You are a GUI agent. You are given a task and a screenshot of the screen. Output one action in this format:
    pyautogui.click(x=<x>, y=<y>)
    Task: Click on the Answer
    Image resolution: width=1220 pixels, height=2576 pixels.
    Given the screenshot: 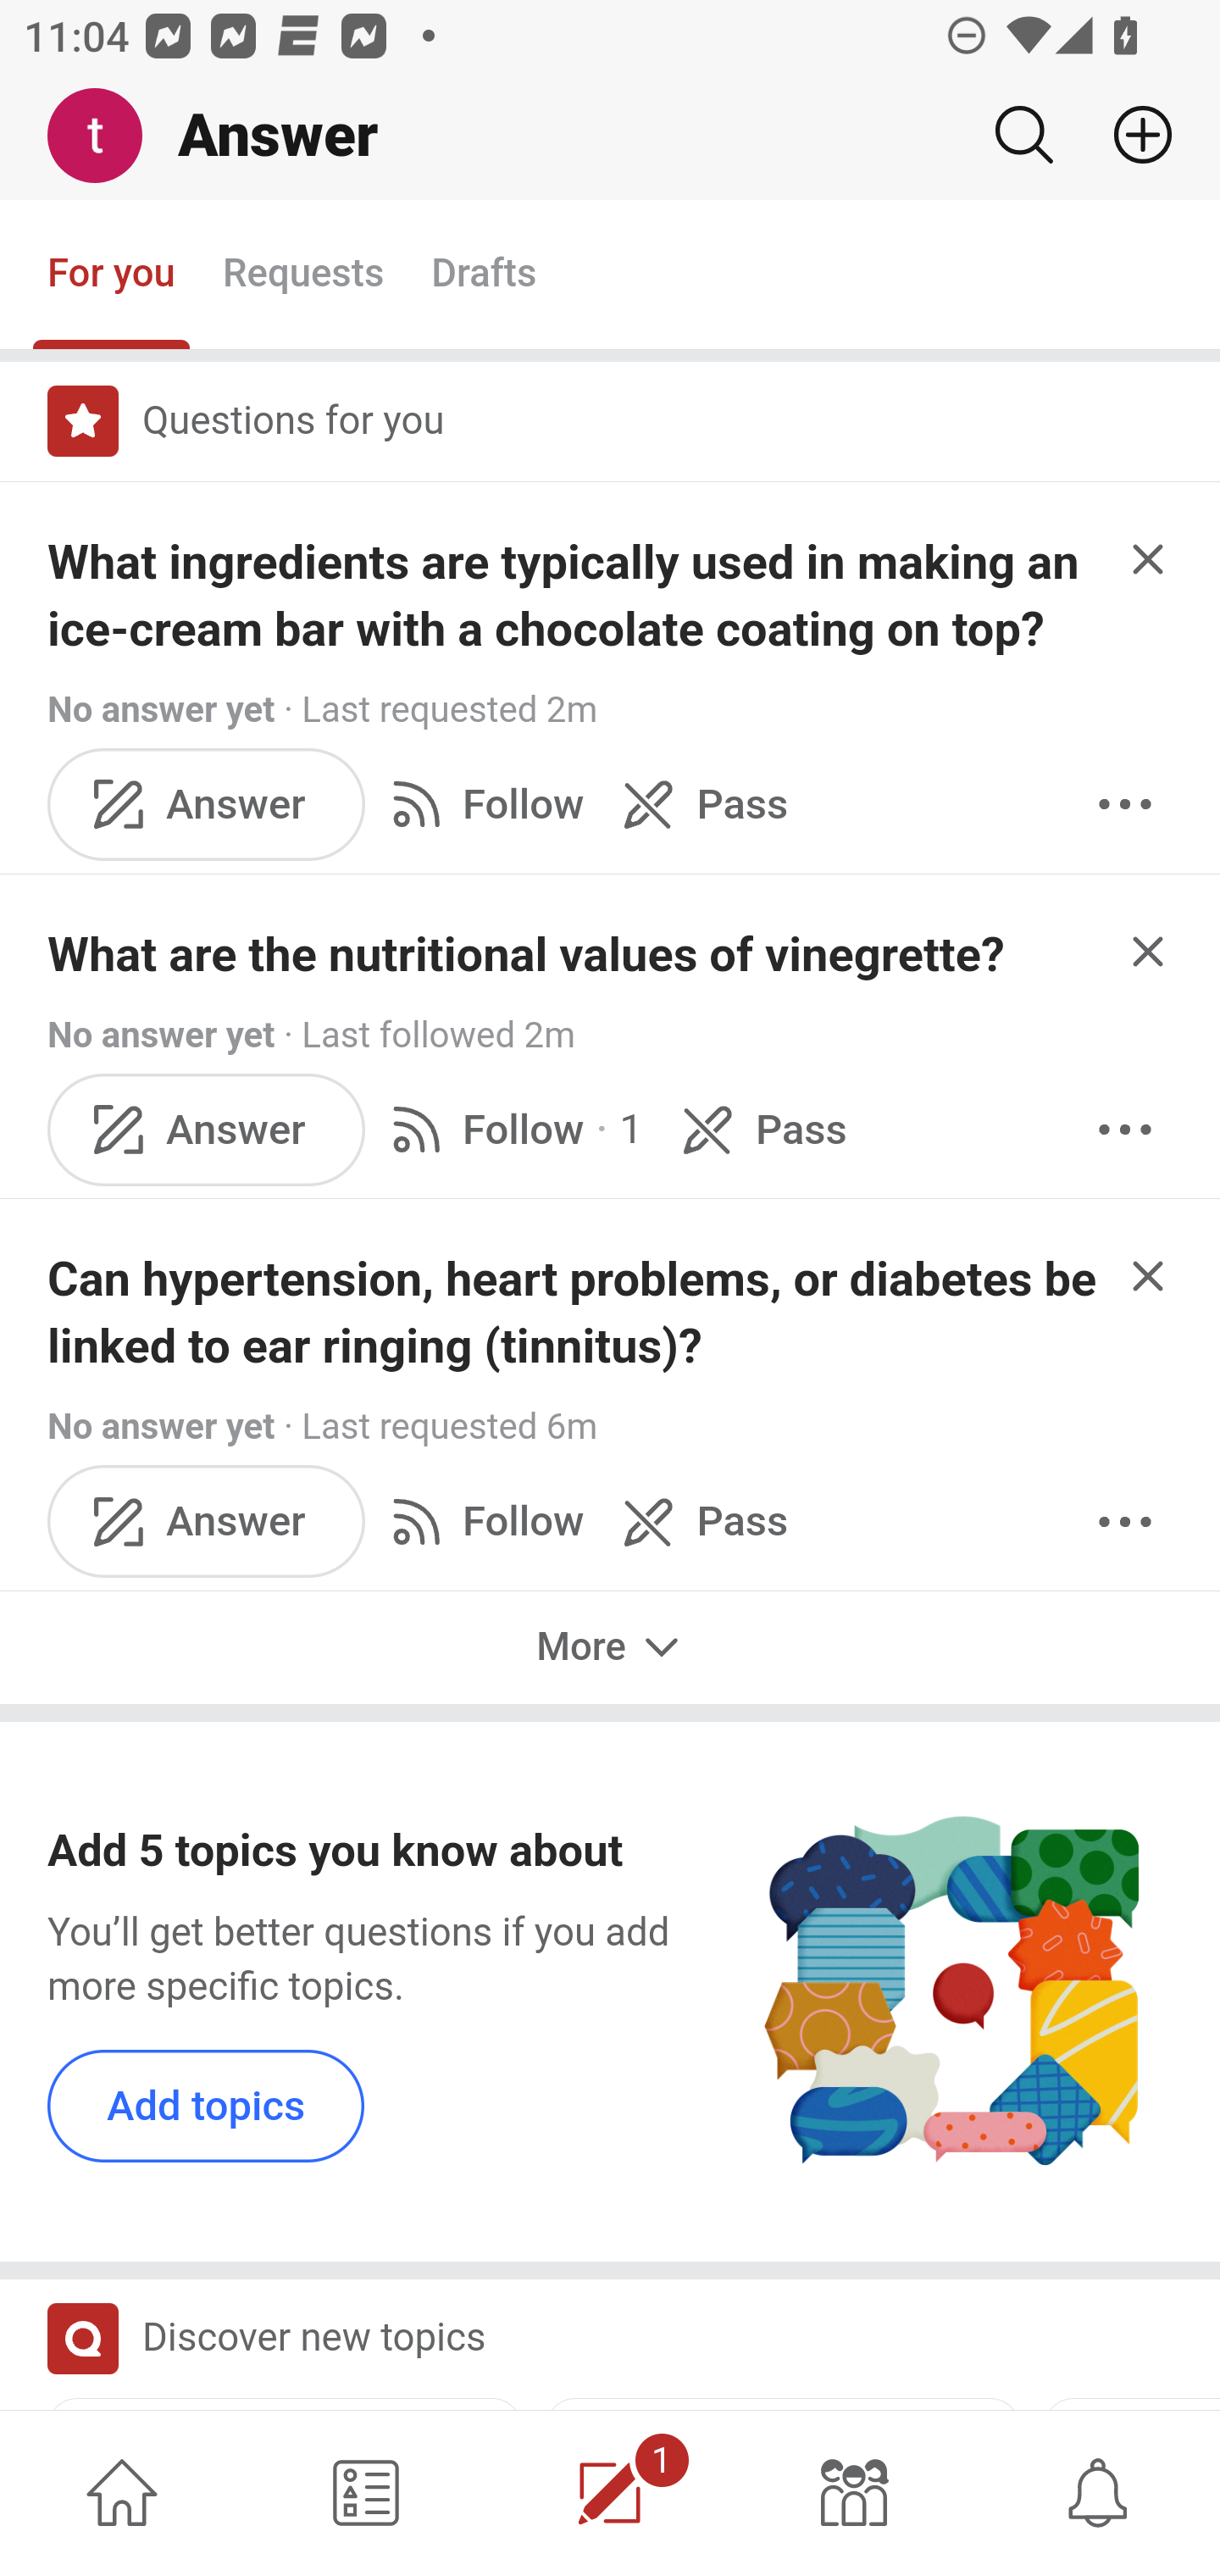 What is the action you would take?
    pyautogui.click(x=207, y=802)
    